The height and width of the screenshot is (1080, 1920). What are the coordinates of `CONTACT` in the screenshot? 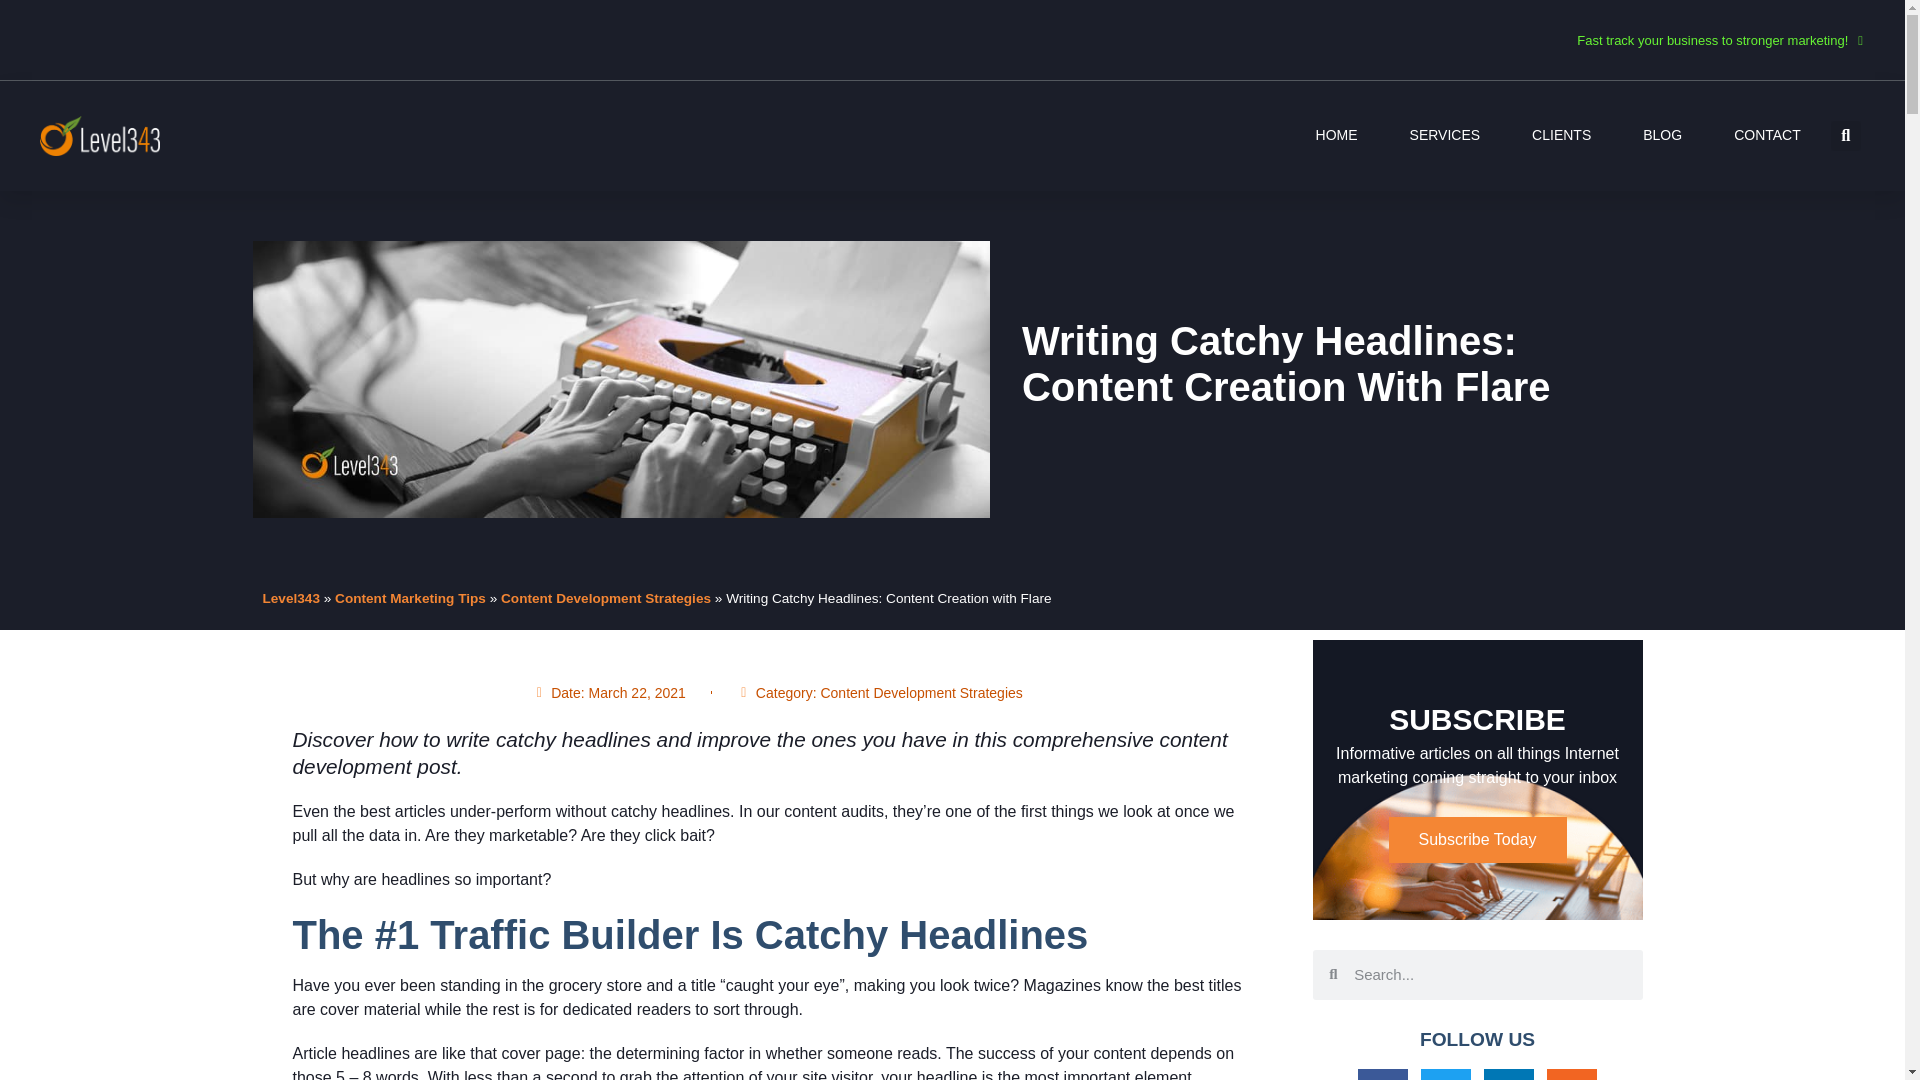 It's located at (1766, 135).